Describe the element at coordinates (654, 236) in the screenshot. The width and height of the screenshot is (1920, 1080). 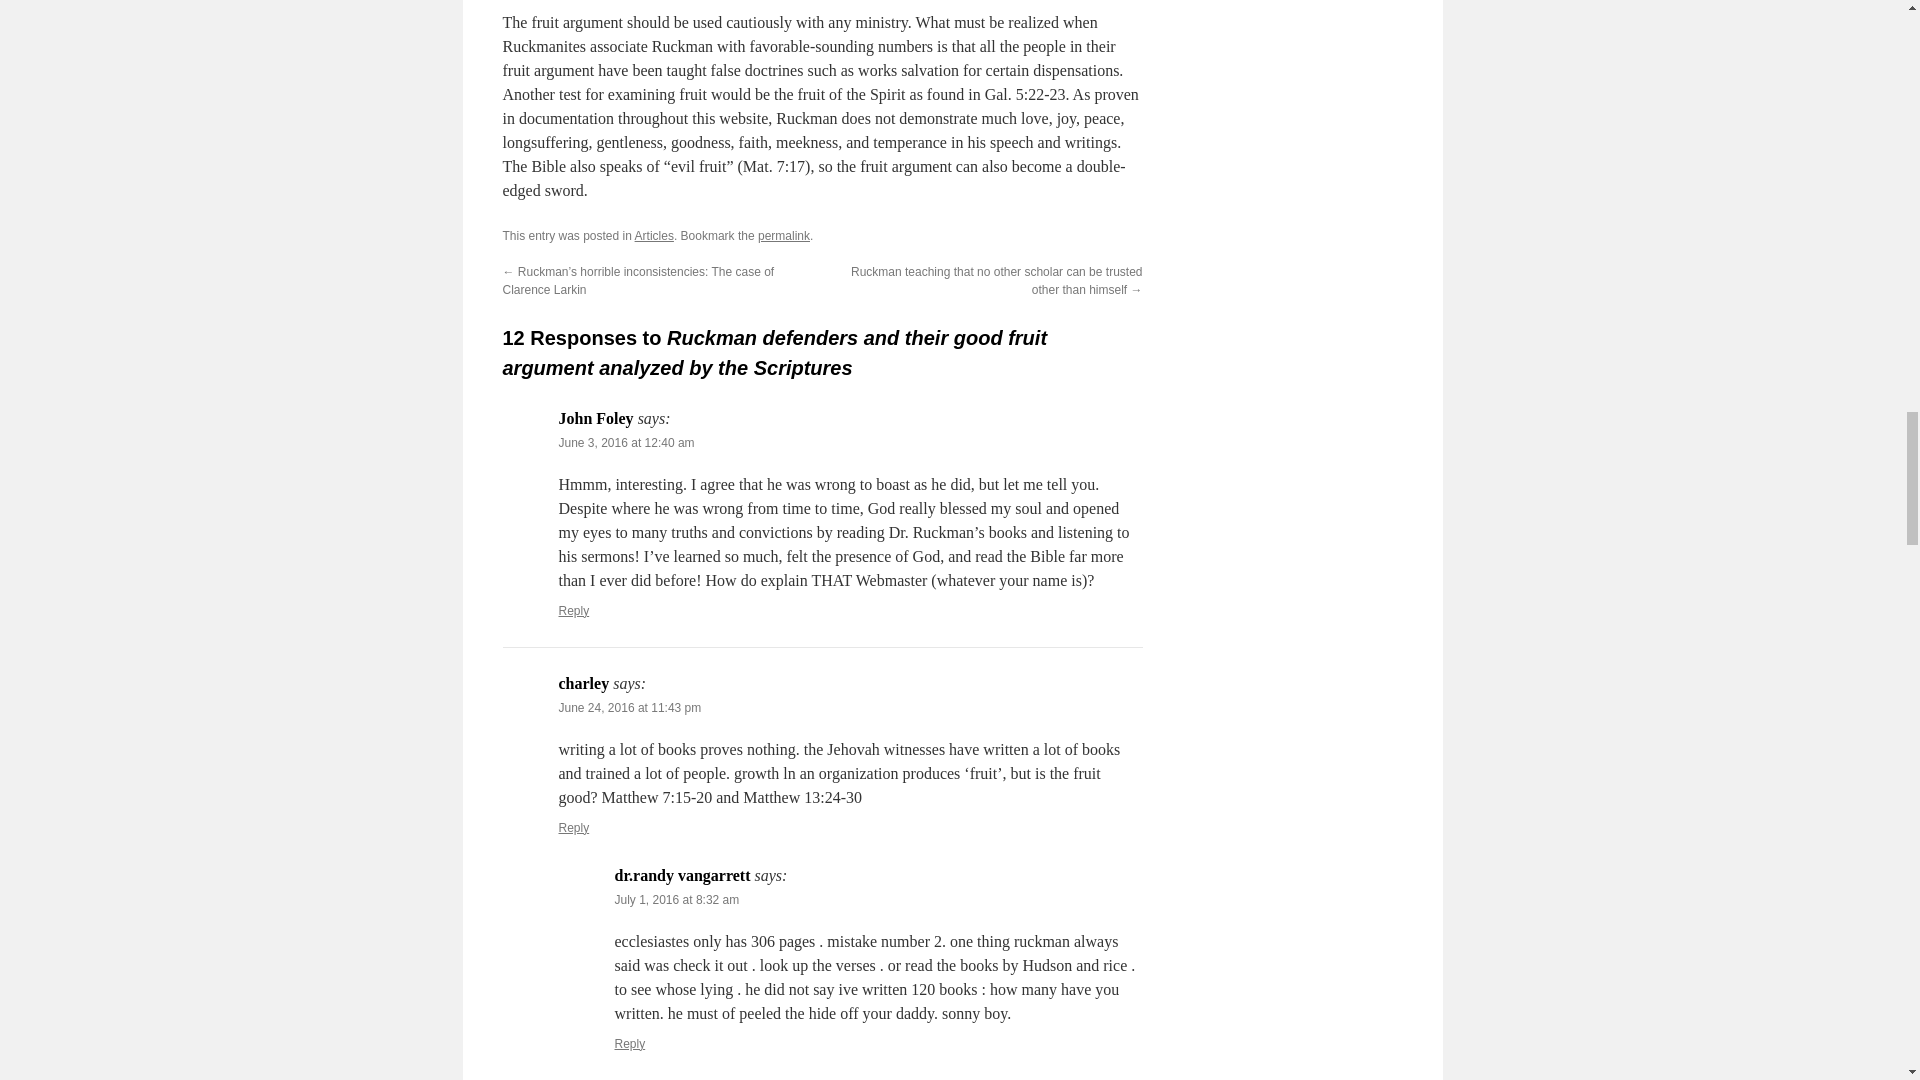
I see `Articles` at that location.